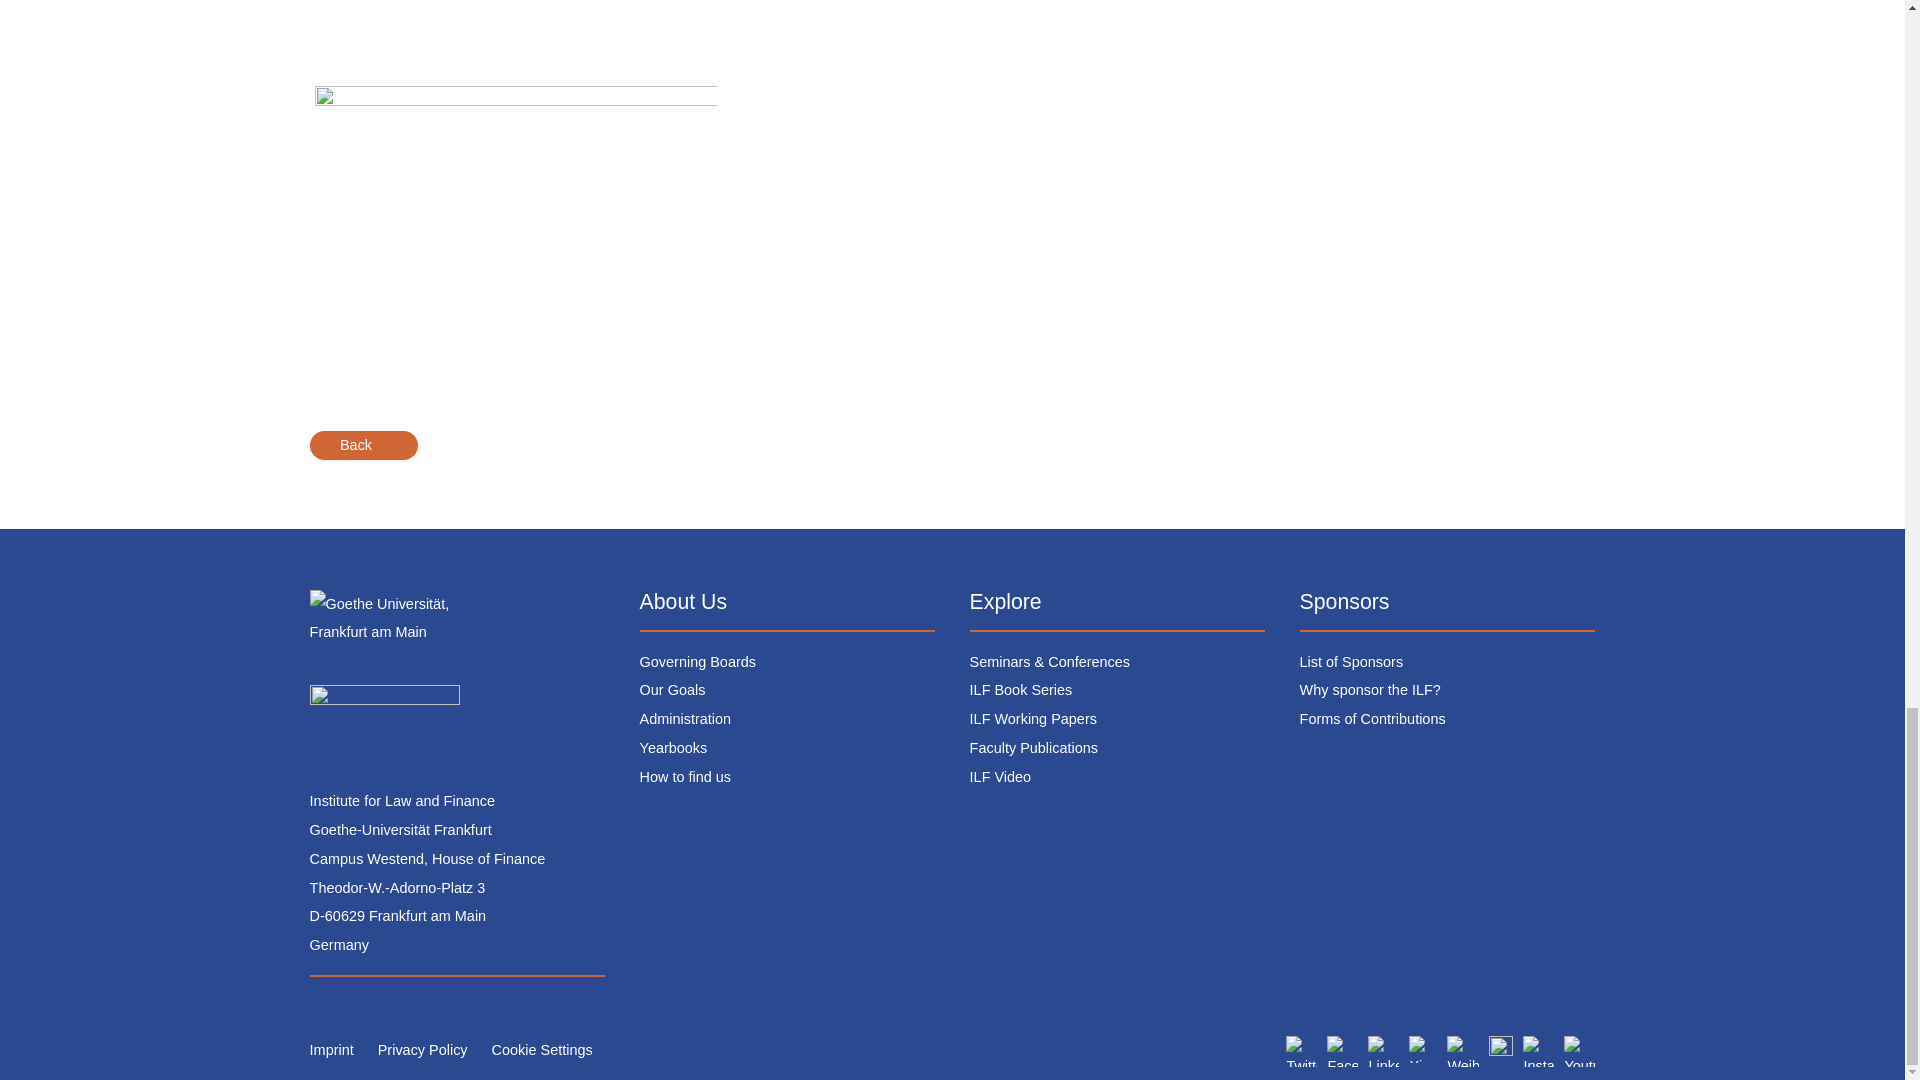  I want to click on ILF Working Papers, so click(1032, 718).